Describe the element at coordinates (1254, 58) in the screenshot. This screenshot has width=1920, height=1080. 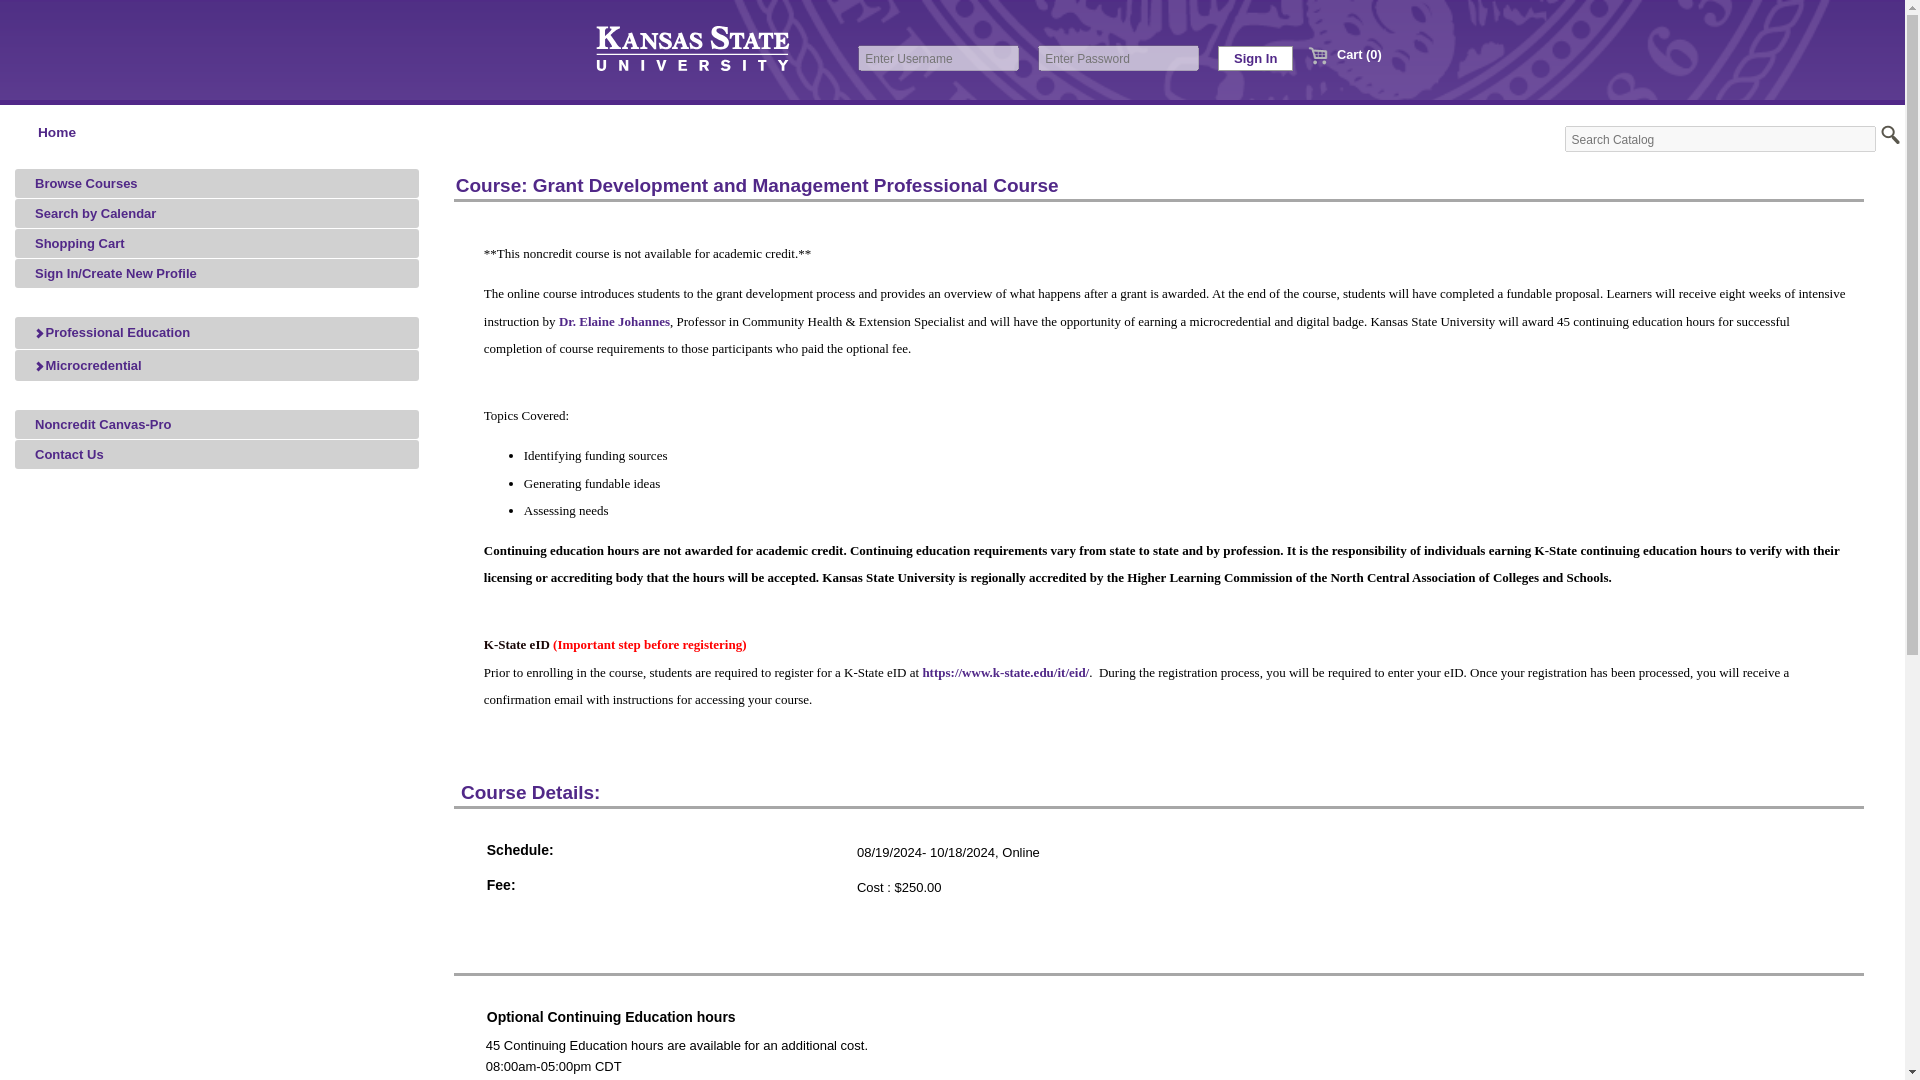
I see `Sign In` at that location.